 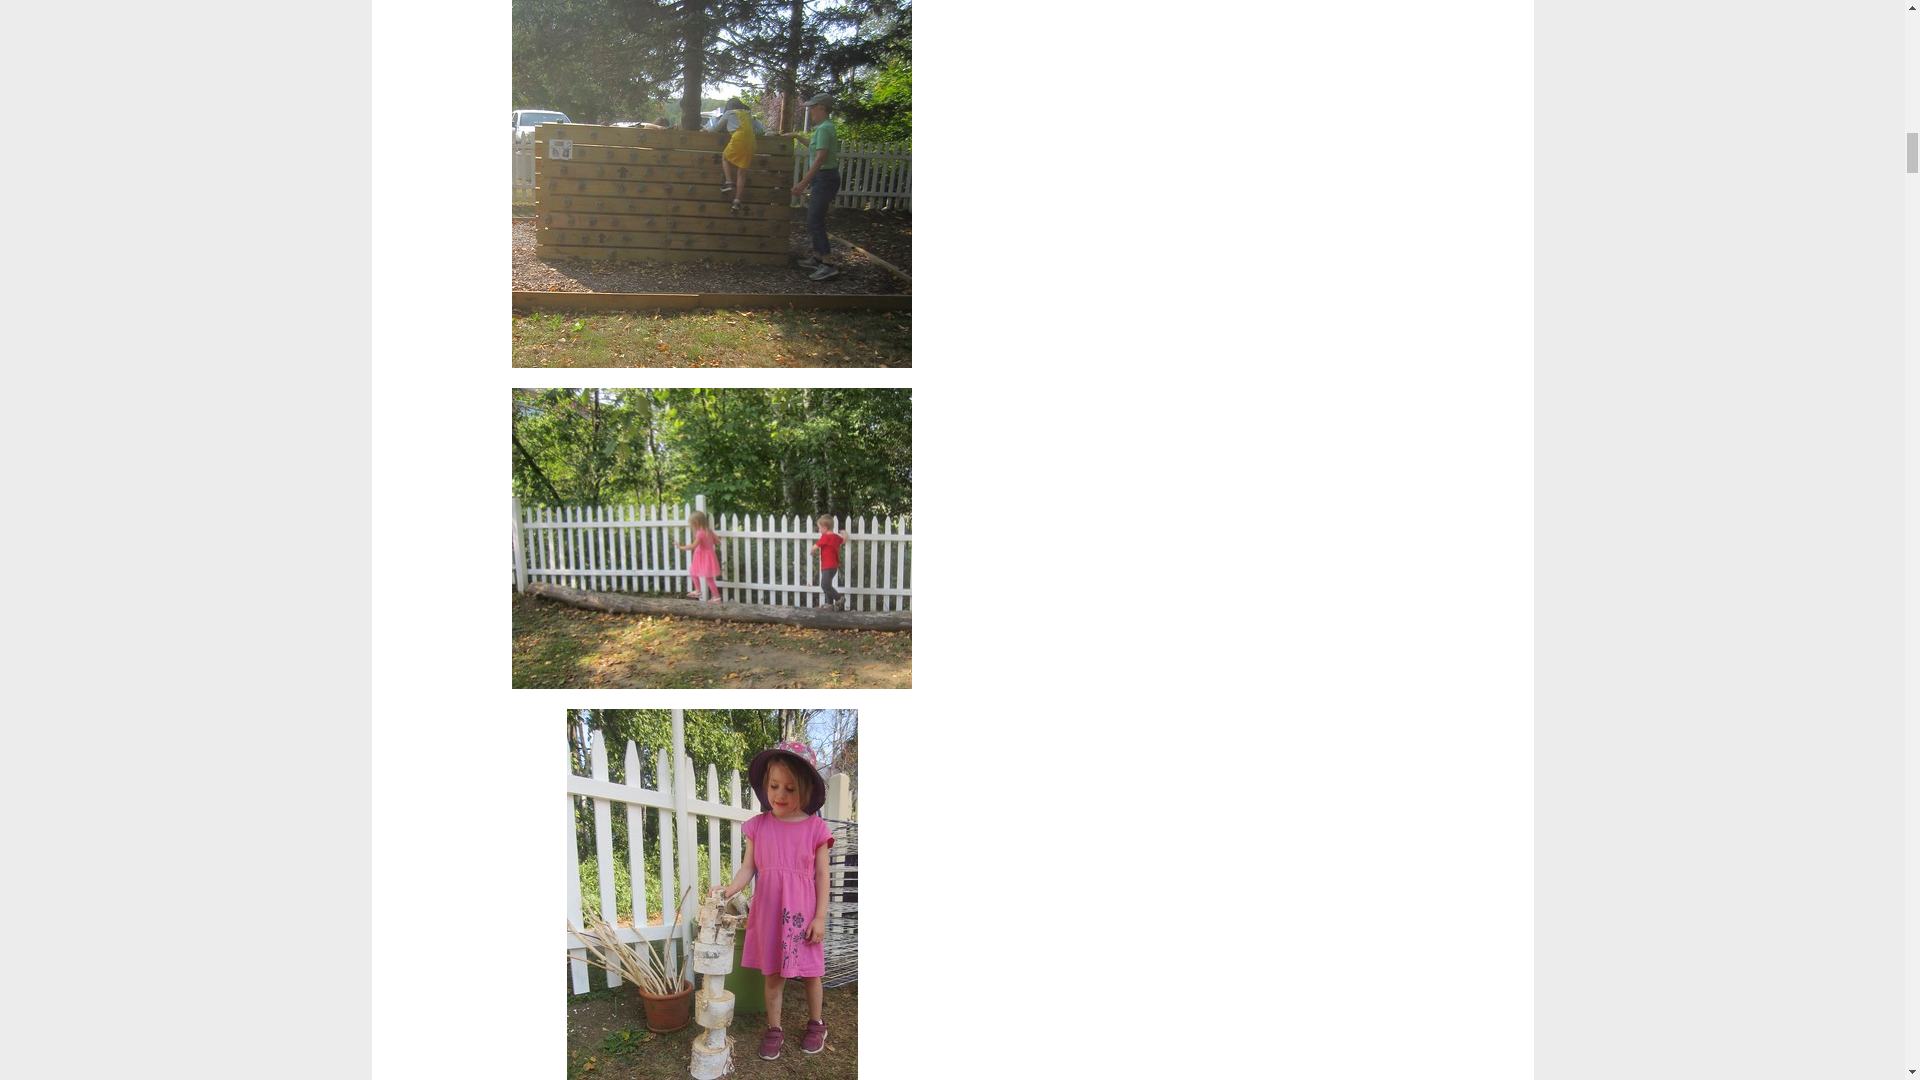 I want to click on walking the log, so click(x=712, y=538).